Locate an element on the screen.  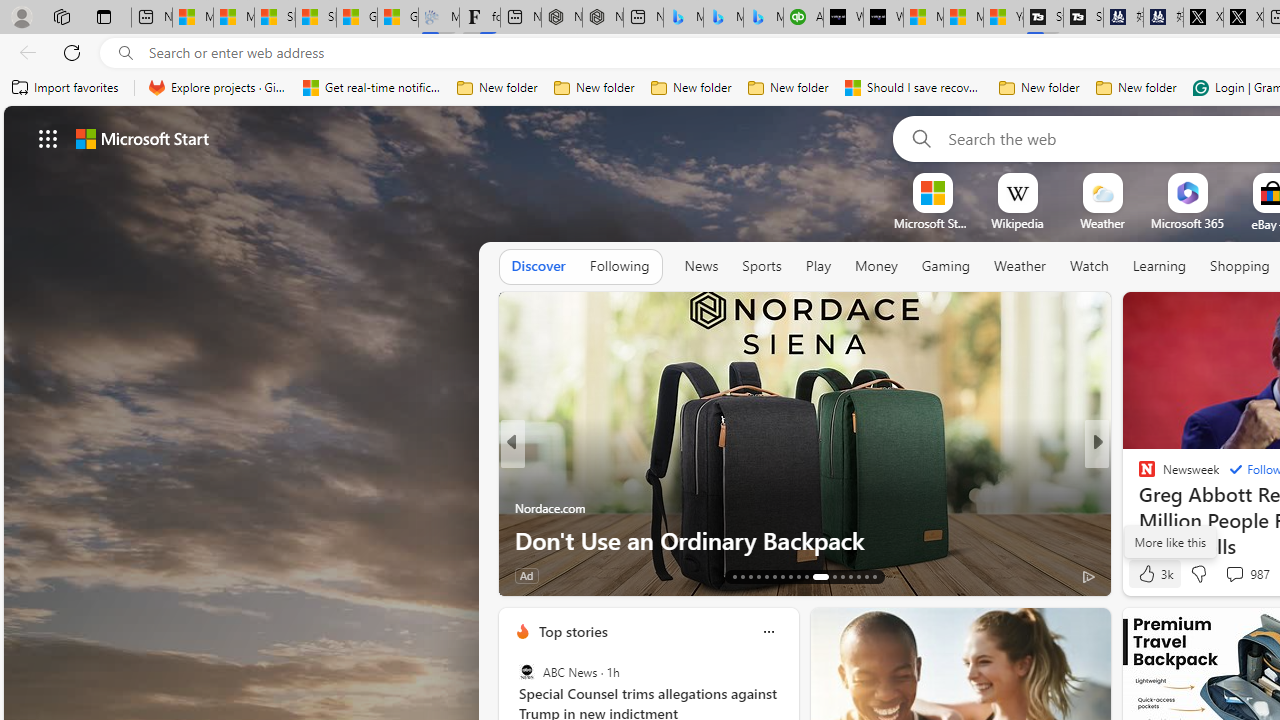
Following is located at coordinates (619, 267).